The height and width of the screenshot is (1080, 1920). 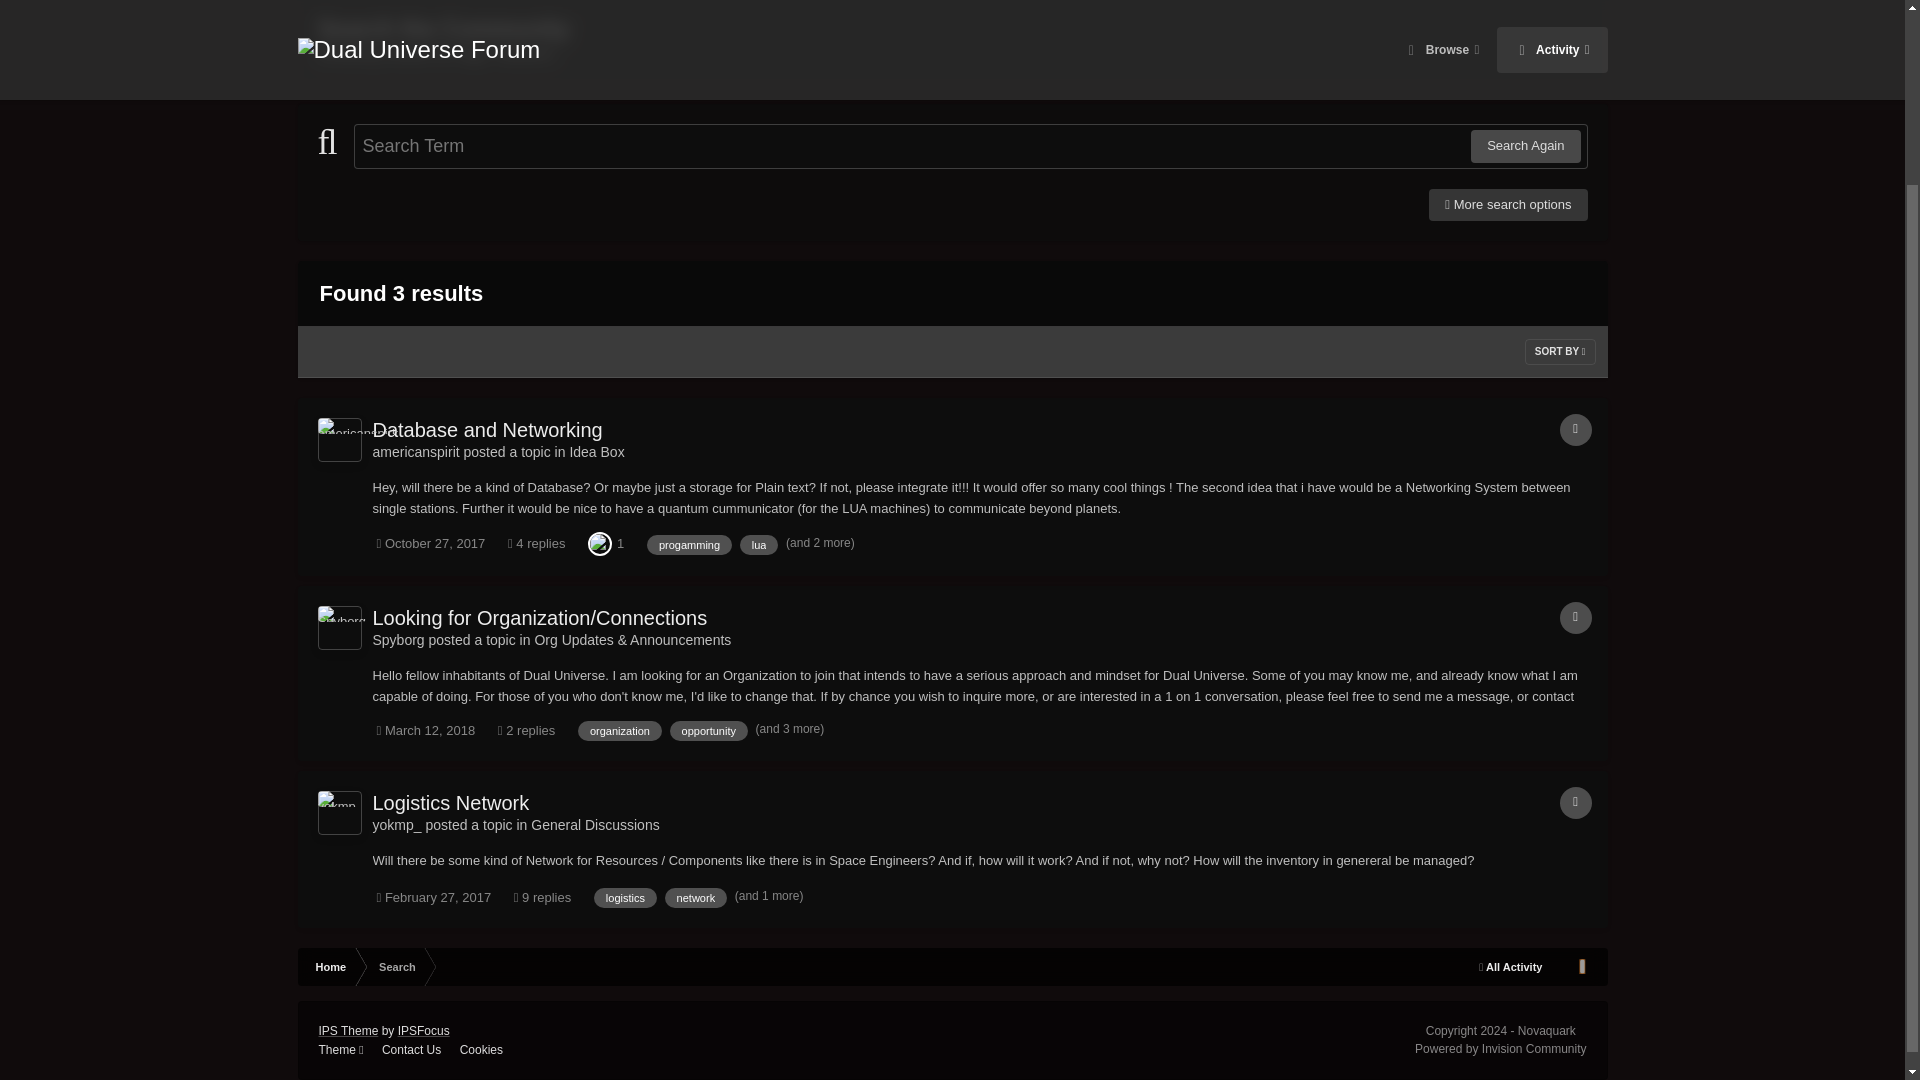 I want to click on Topic, so click(x=1575, y=430).